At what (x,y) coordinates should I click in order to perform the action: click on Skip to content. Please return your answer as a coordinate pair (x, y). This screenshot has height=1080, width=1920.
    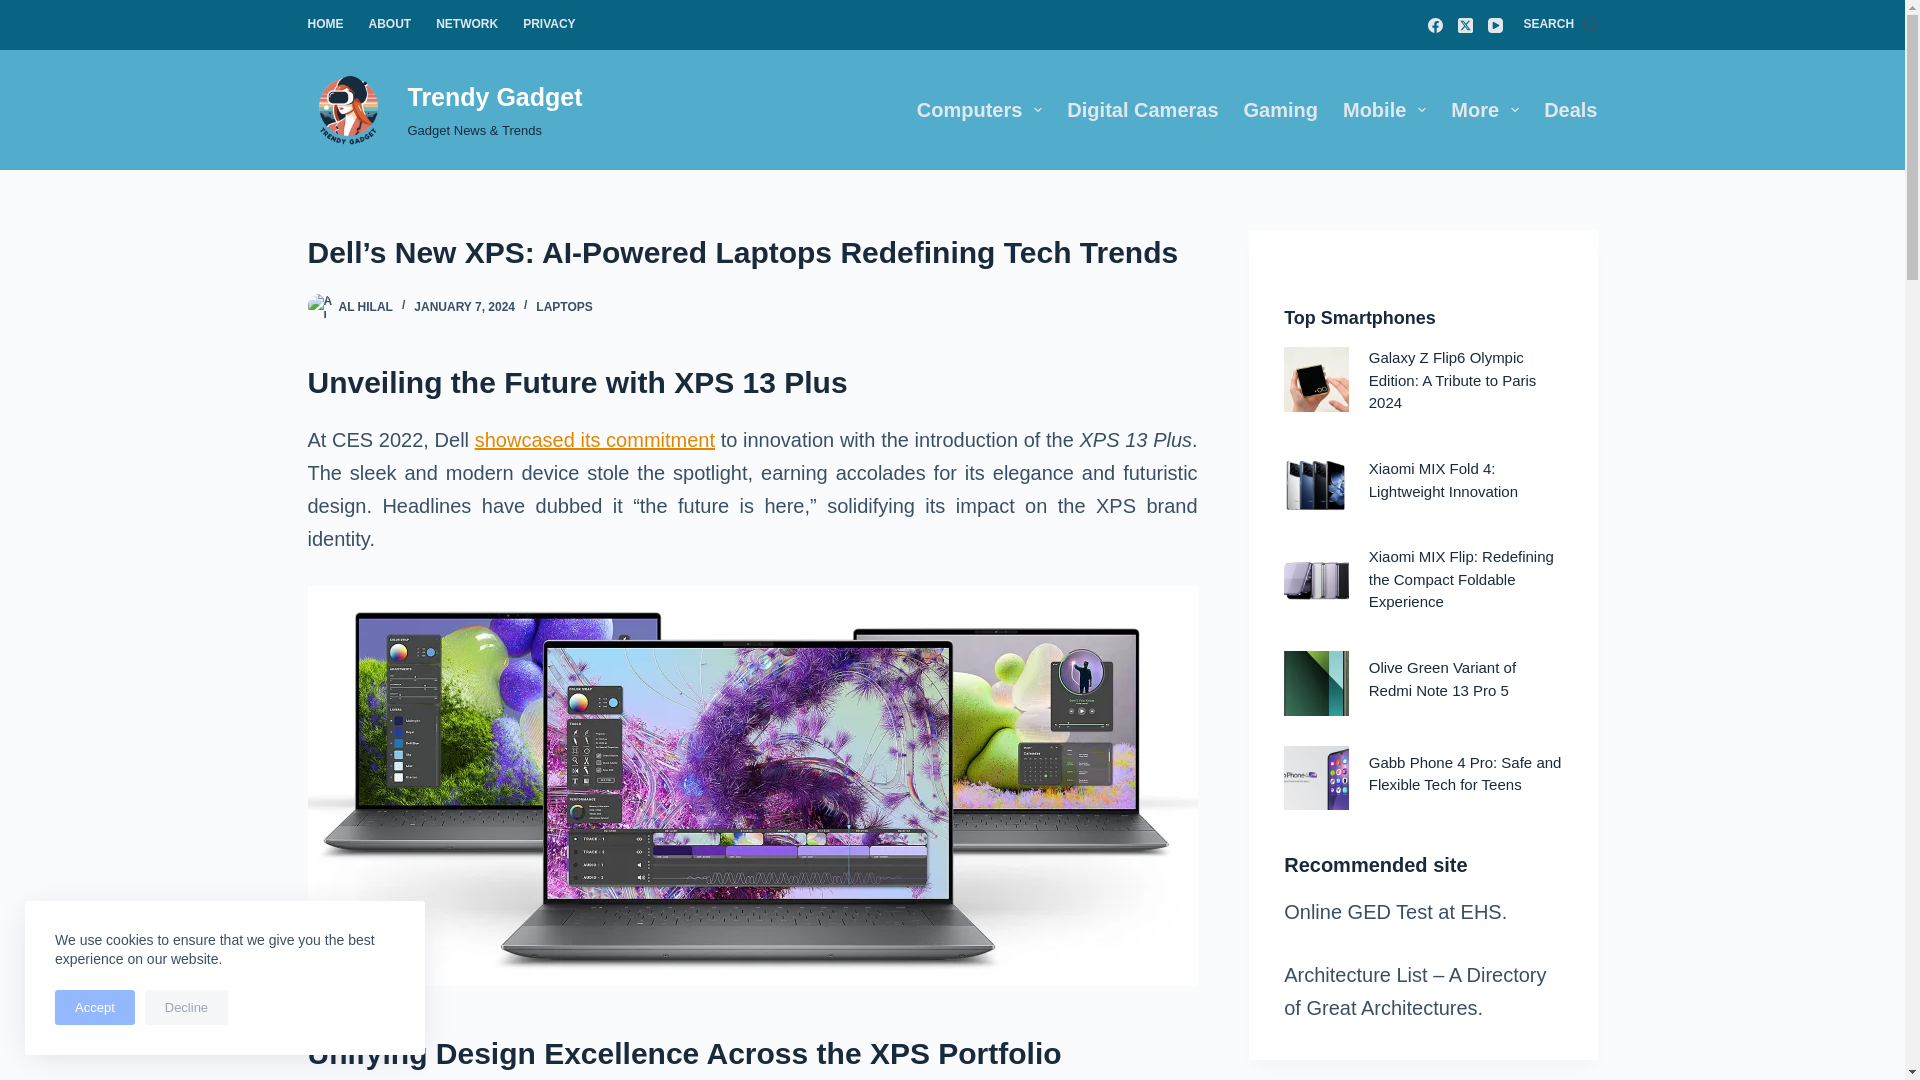
    Looking at the image, I should click on (20, 10).